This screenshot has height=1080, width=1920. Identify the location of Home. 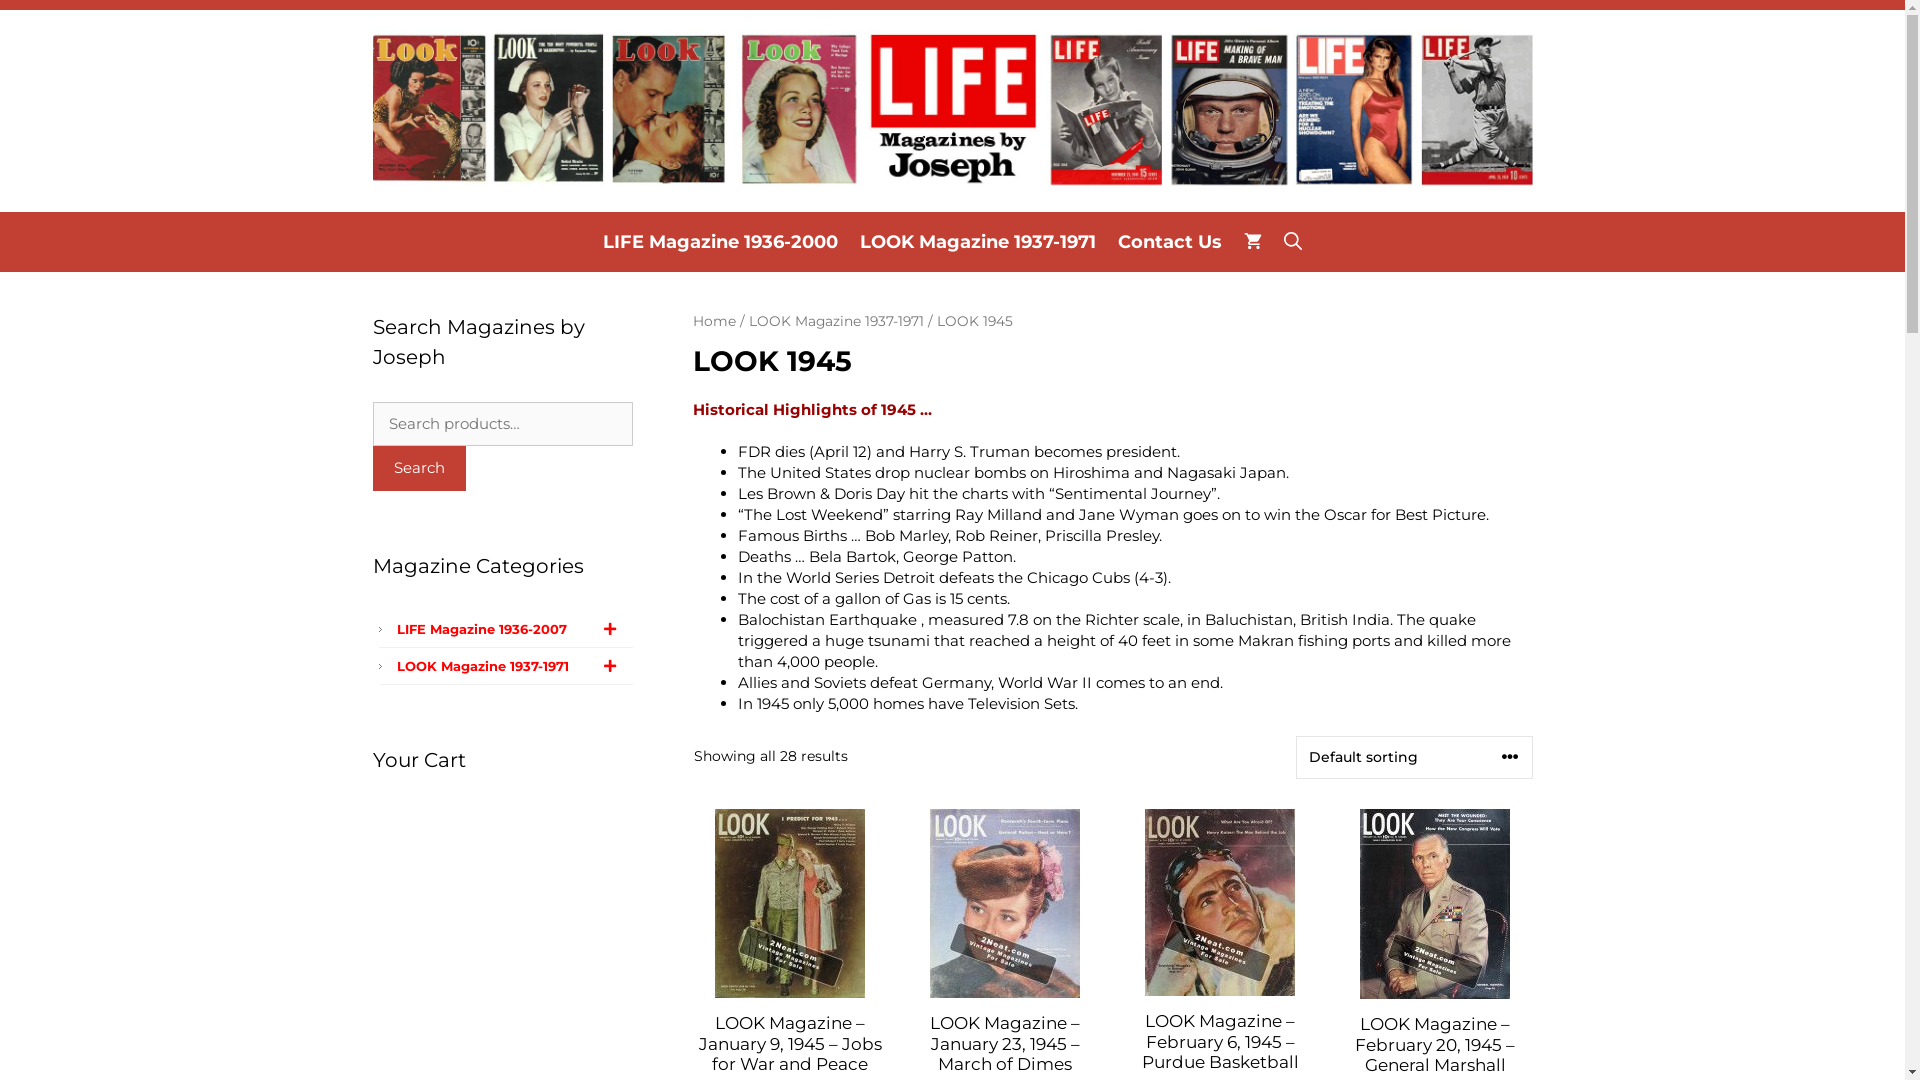
(714, 321).